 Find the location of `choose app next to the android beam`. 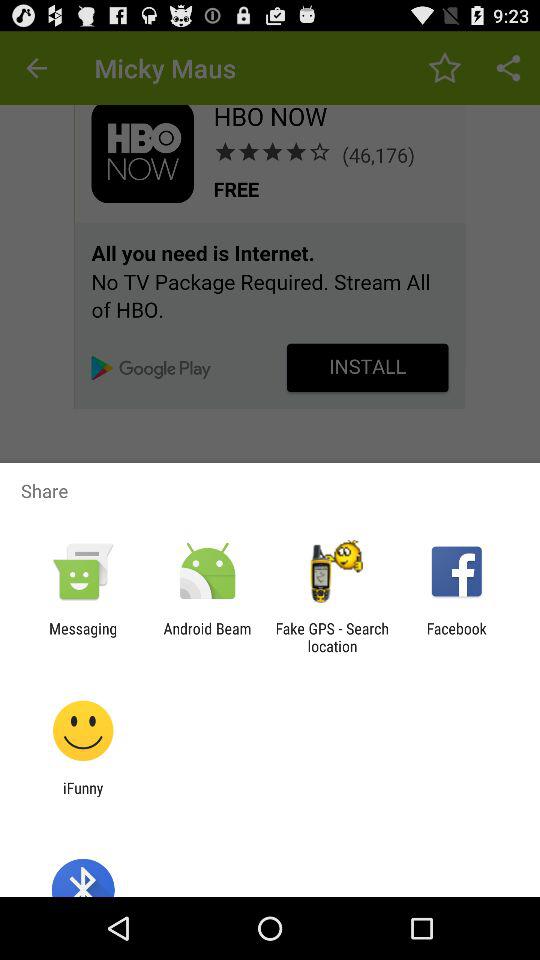

choose app next to the android beam is located at coordinates (332, 637).